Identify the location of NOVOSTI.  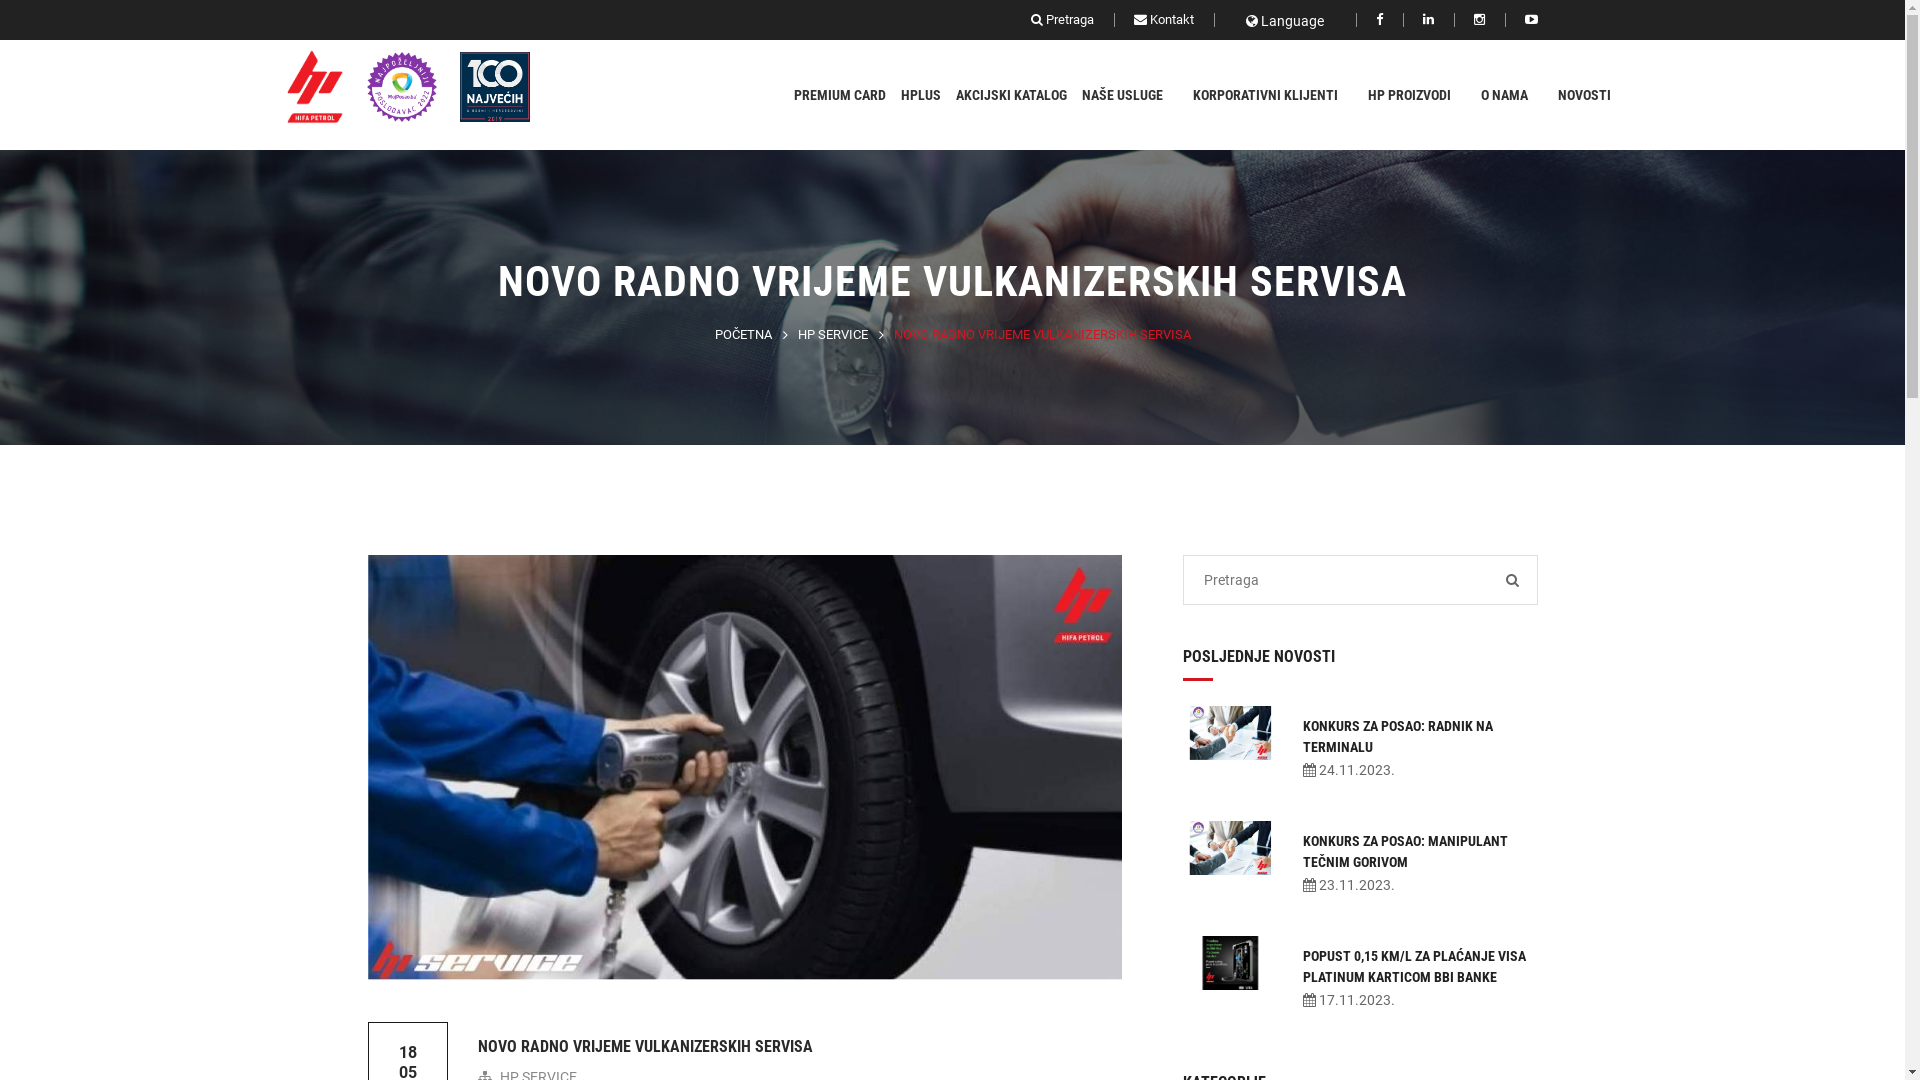
(1592, 95).